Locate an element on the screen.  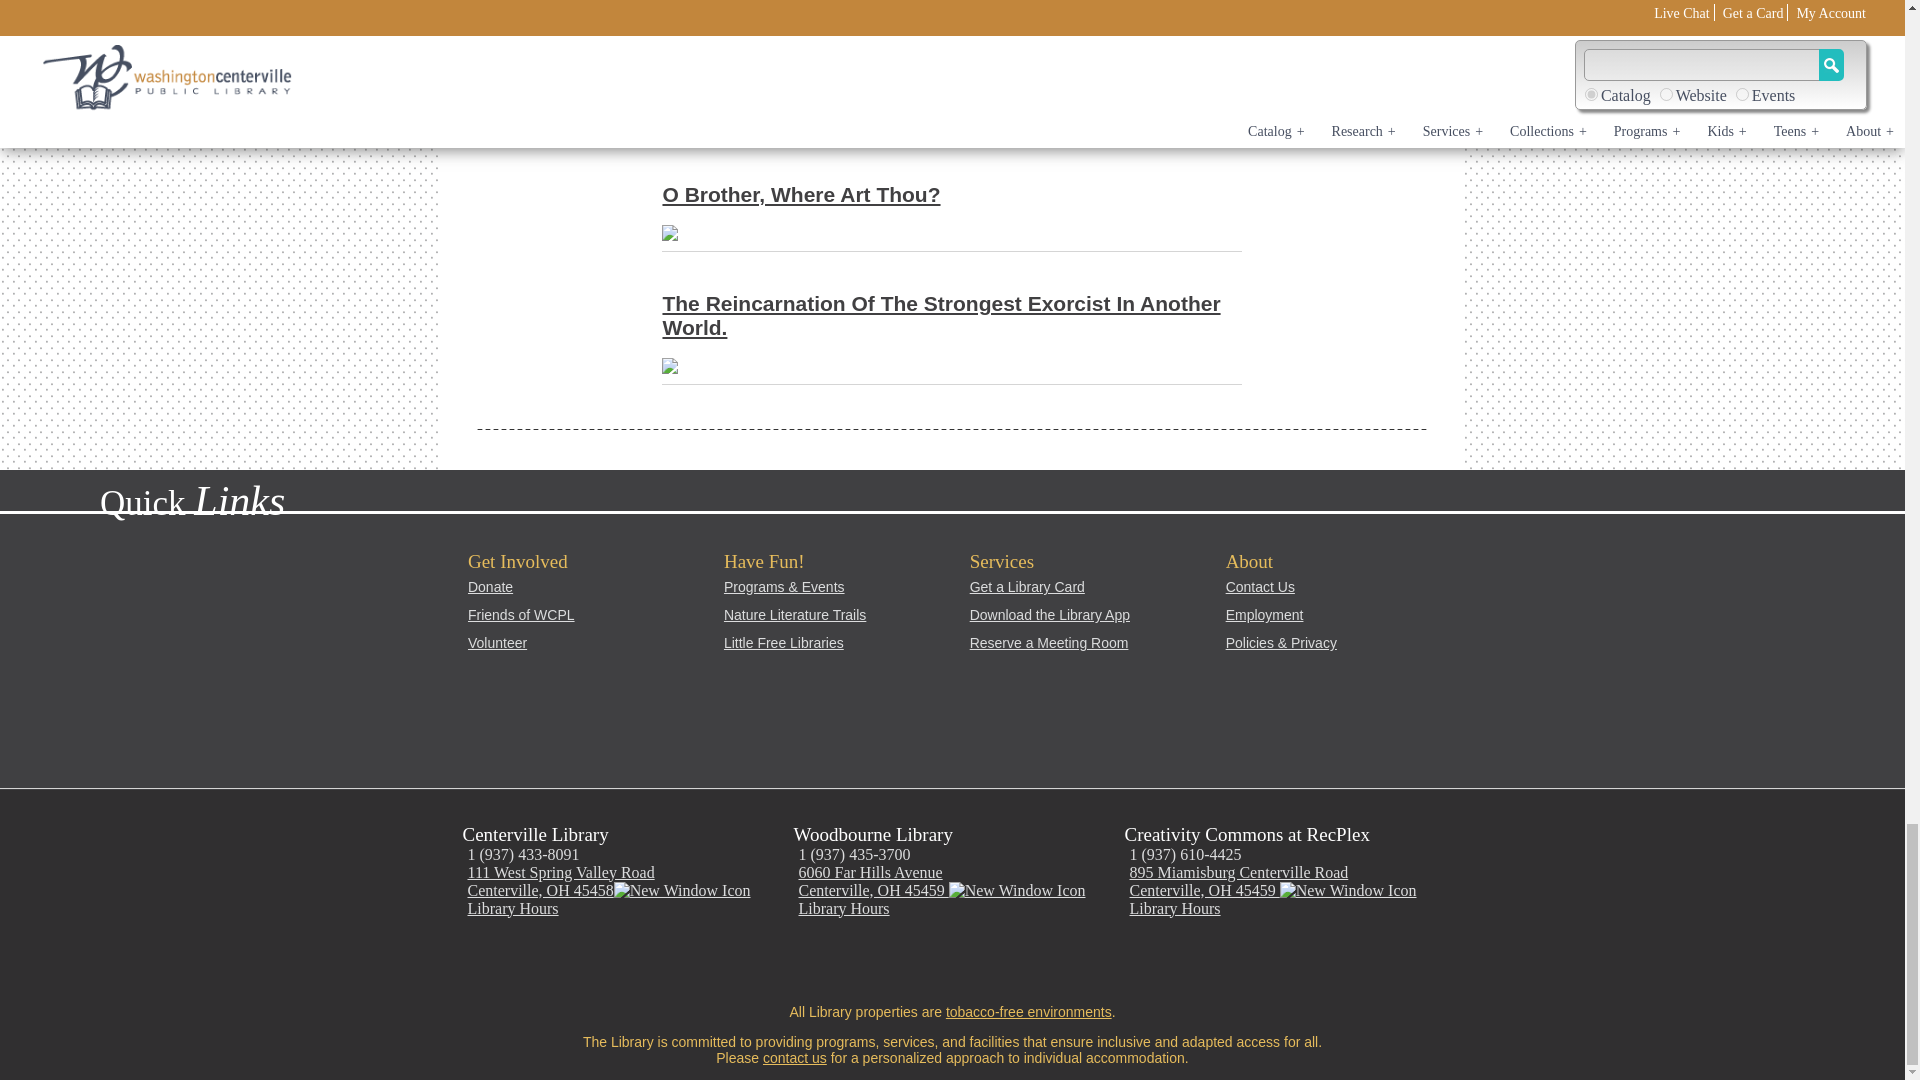
Access RSS Feeds is located at coordinates (744, 966).